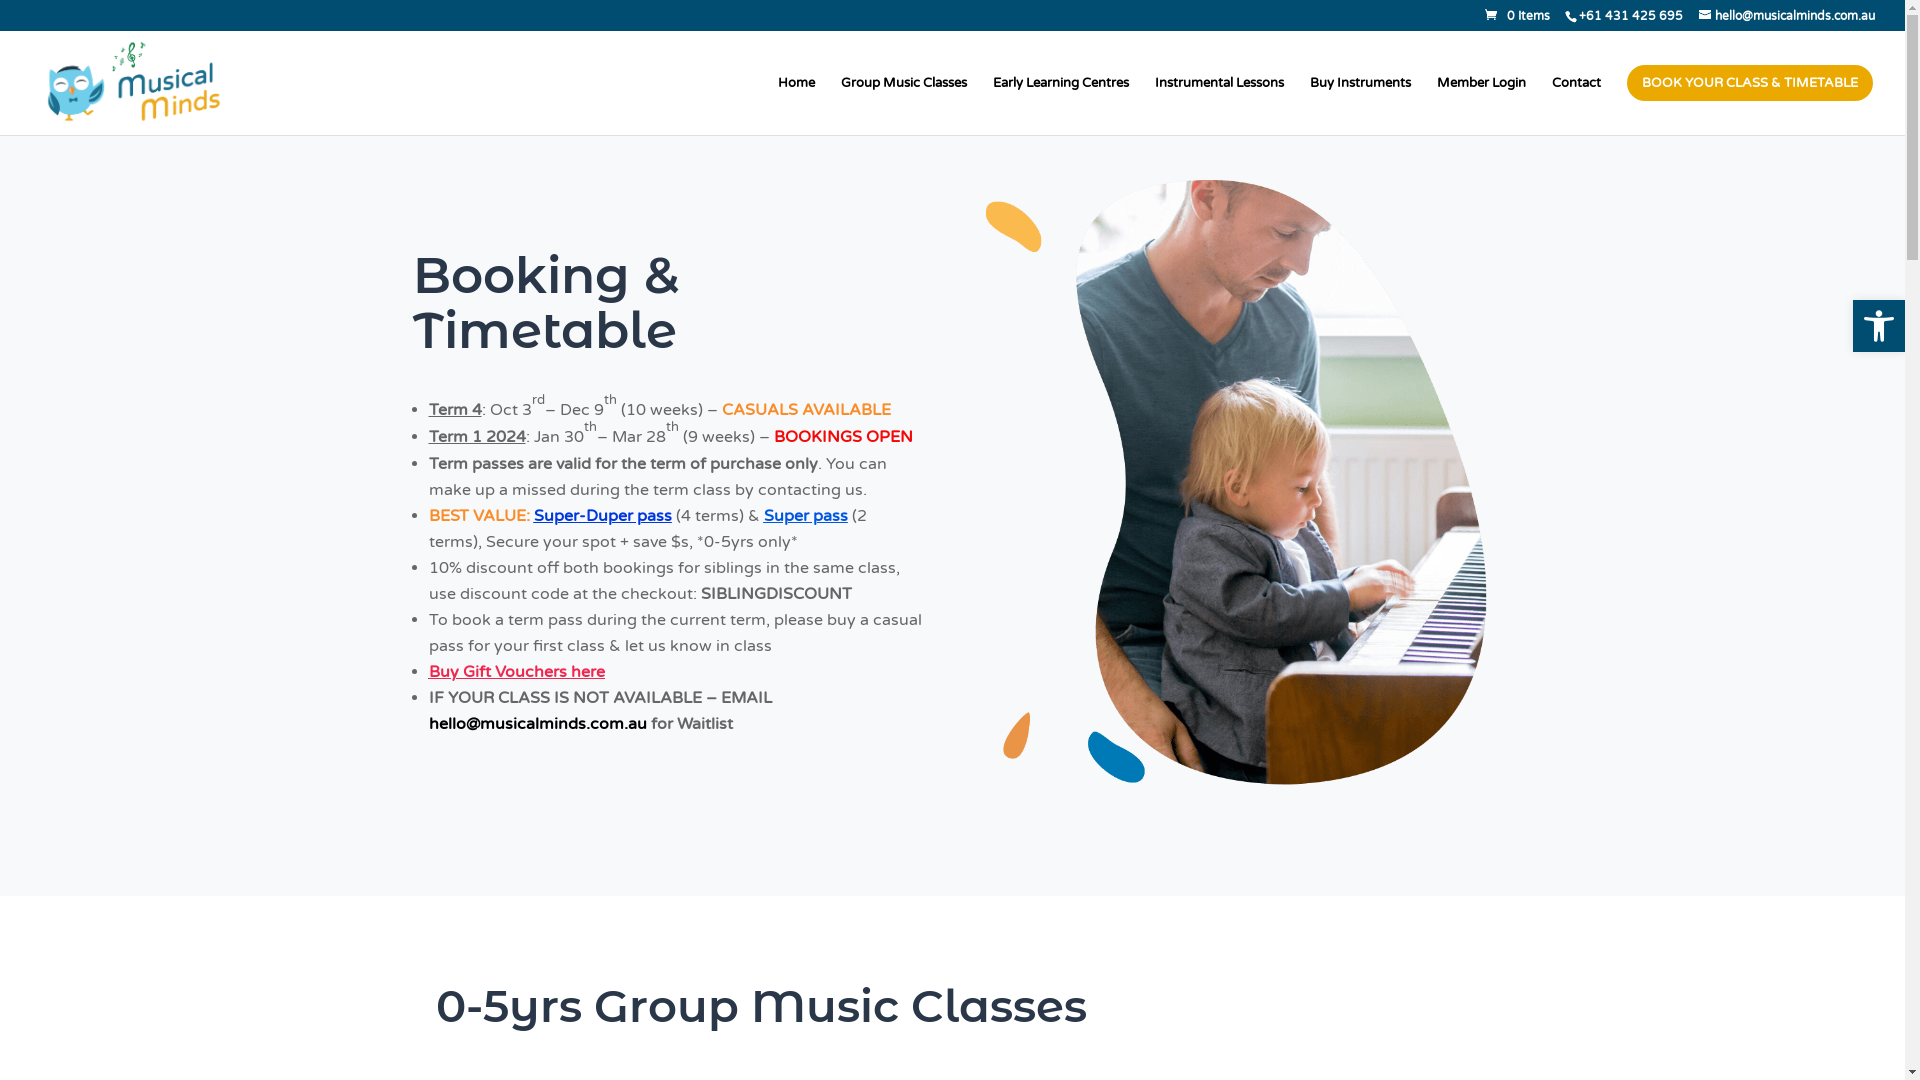  Describe the element at coordinates (904, 106) in the screenshot. I see `Group Music Classes` at that location.